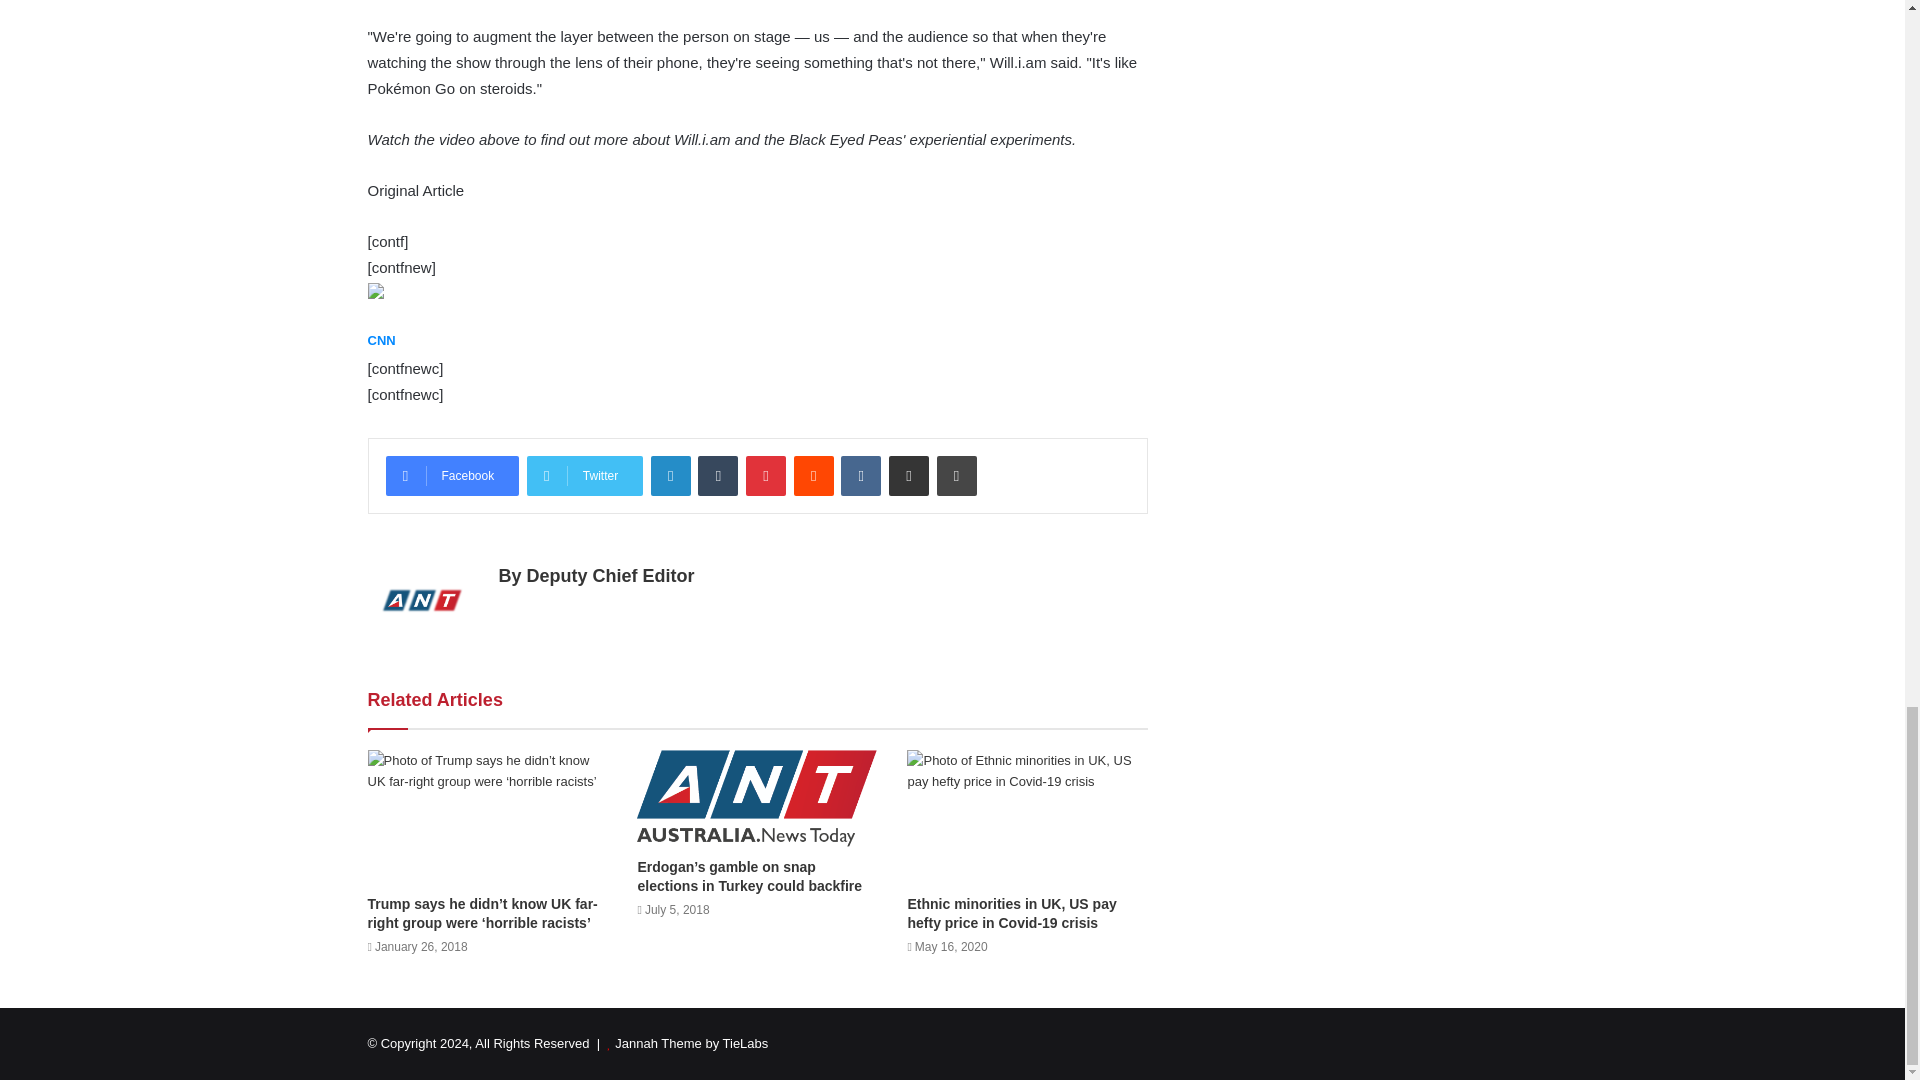  What do you see at coordinates (382, 340) in the screenshot?
I see `CNN` at bounding box center [382, 340].